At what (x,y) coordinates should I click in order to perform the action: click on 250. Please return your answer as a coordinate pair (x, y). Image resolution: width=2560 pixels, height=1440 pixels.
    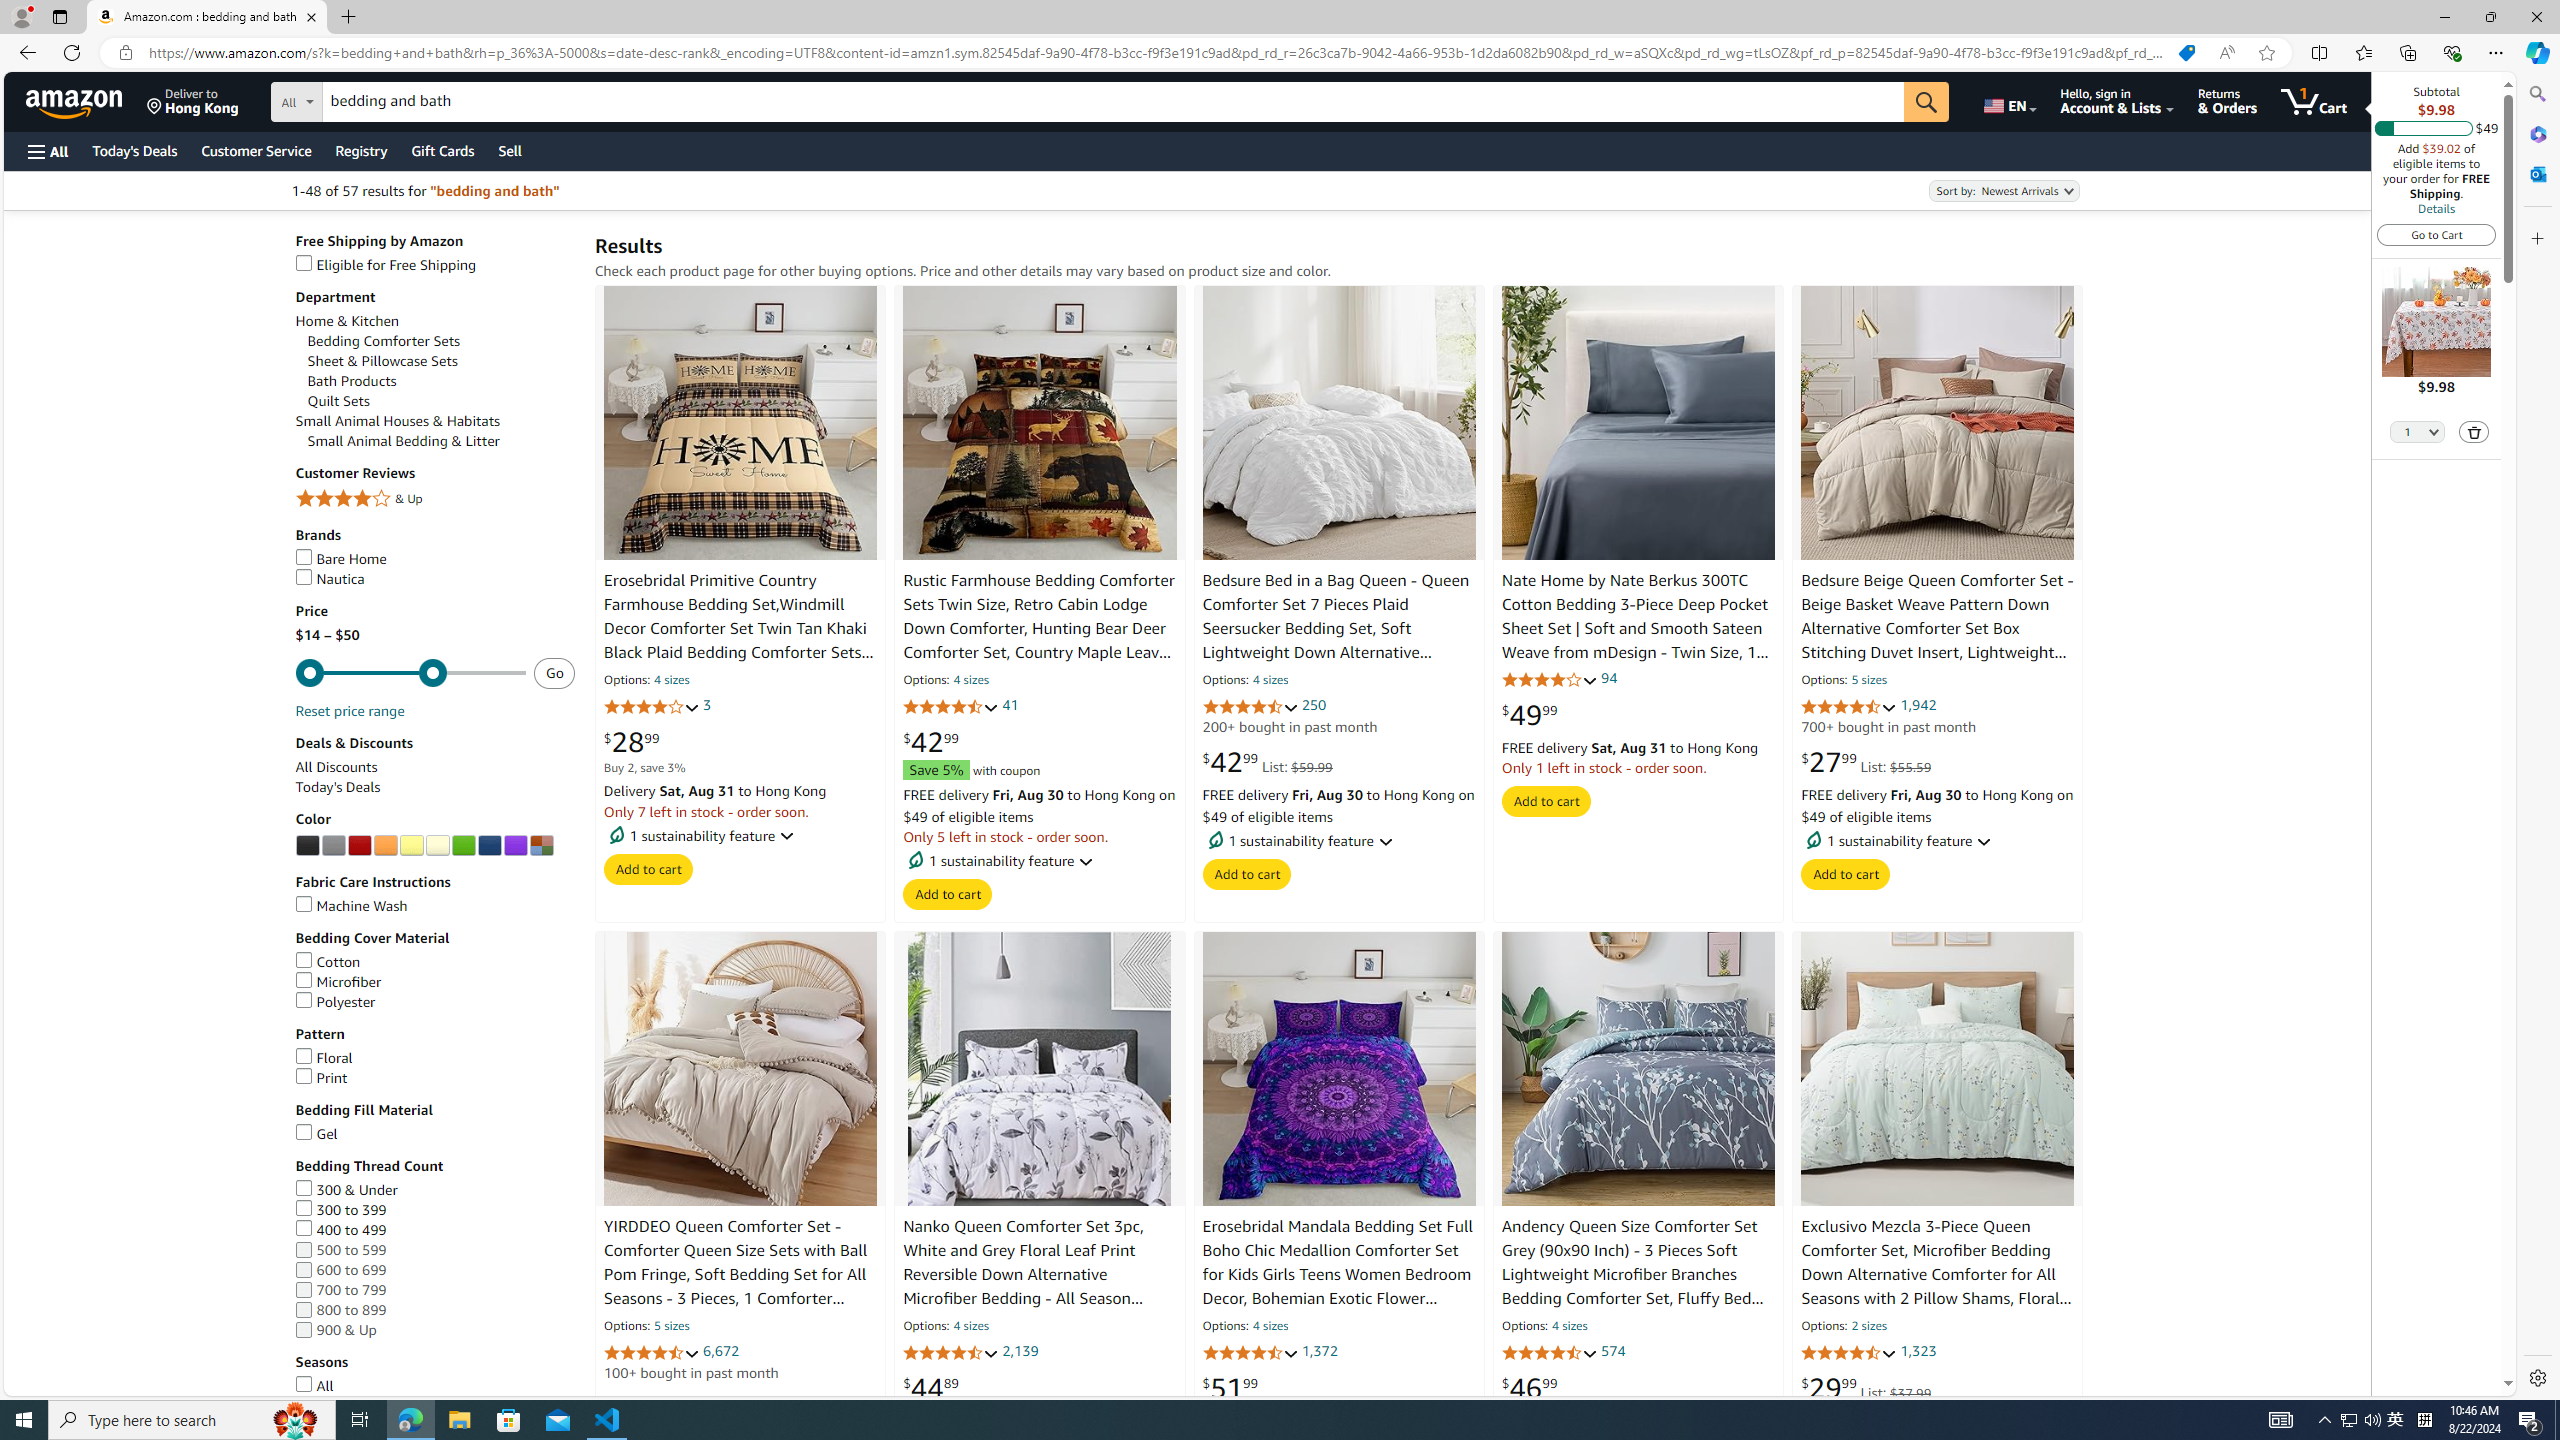
    Looking at the image, I should click on (1313, 706).